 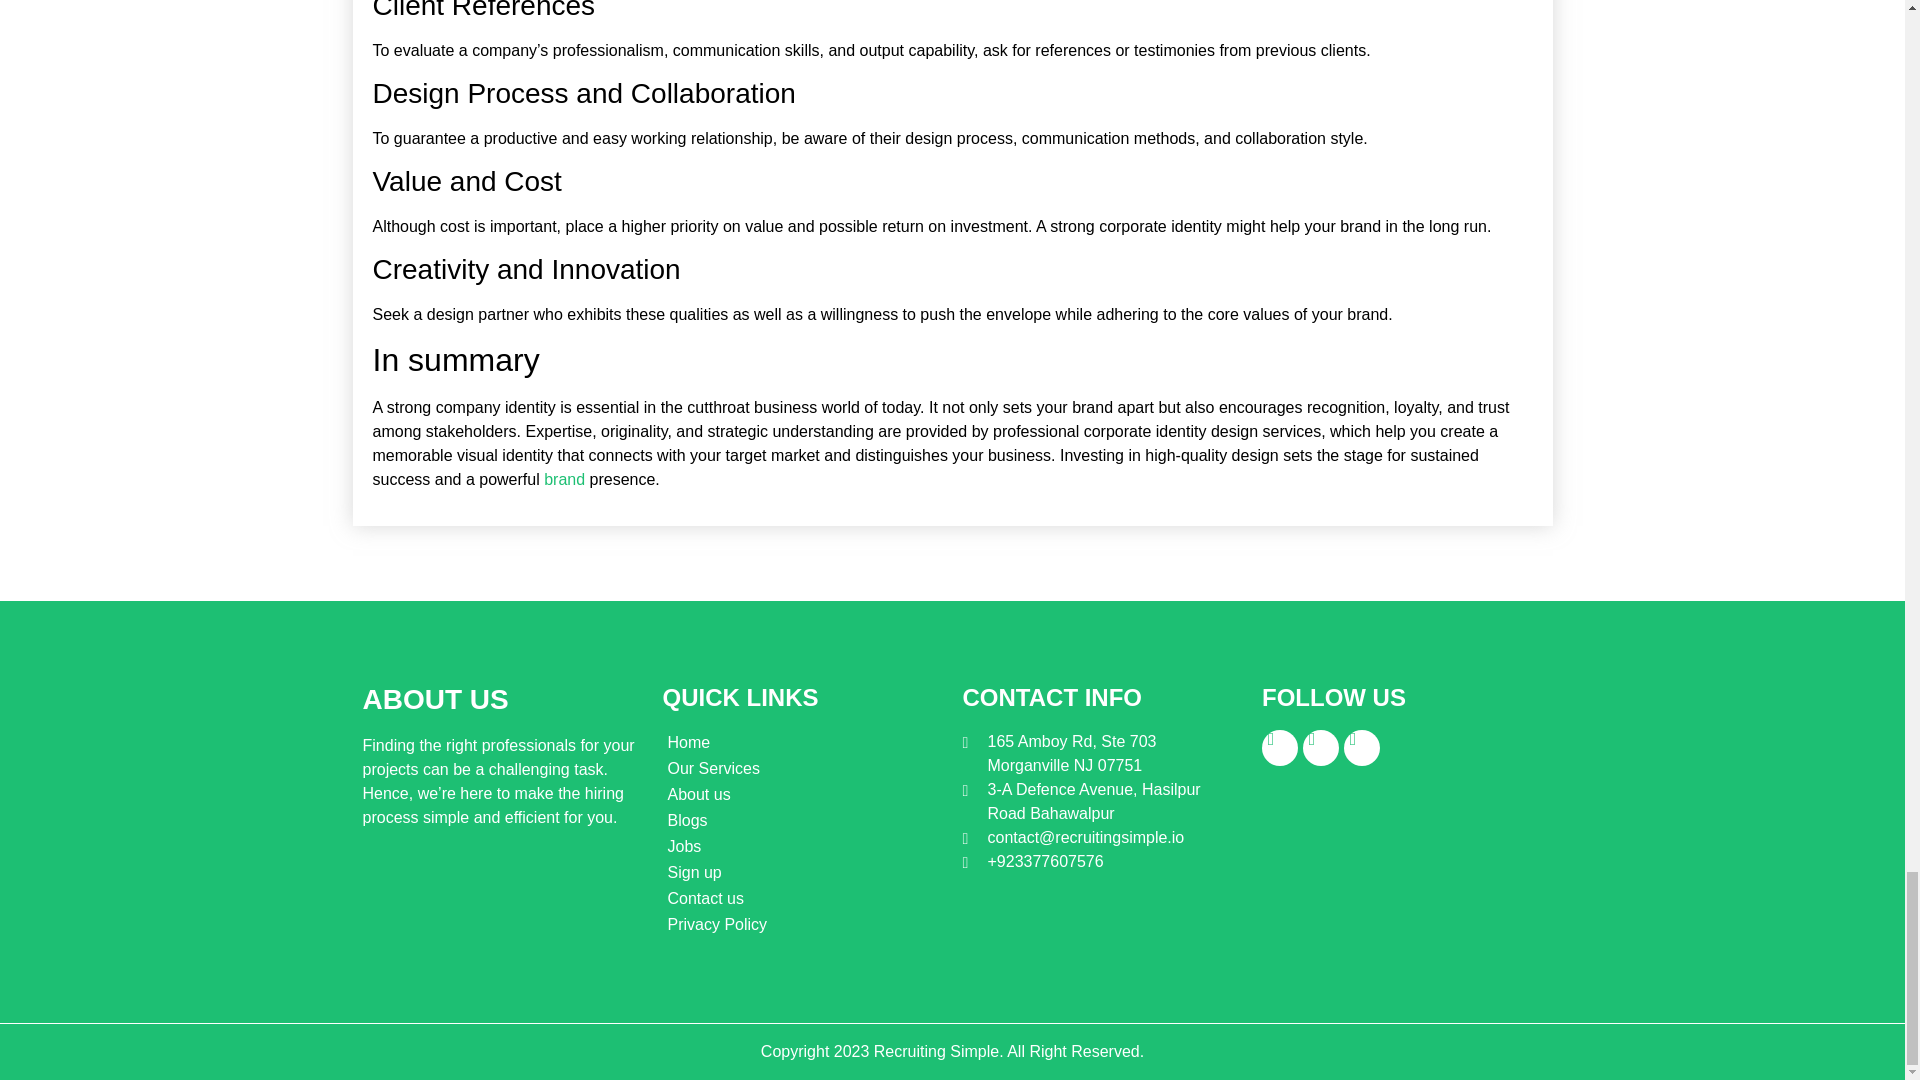 I want to click on 165 Amboy Rd, Ste 703 Morganville NJ 07751, so click(x=1100, y=754).